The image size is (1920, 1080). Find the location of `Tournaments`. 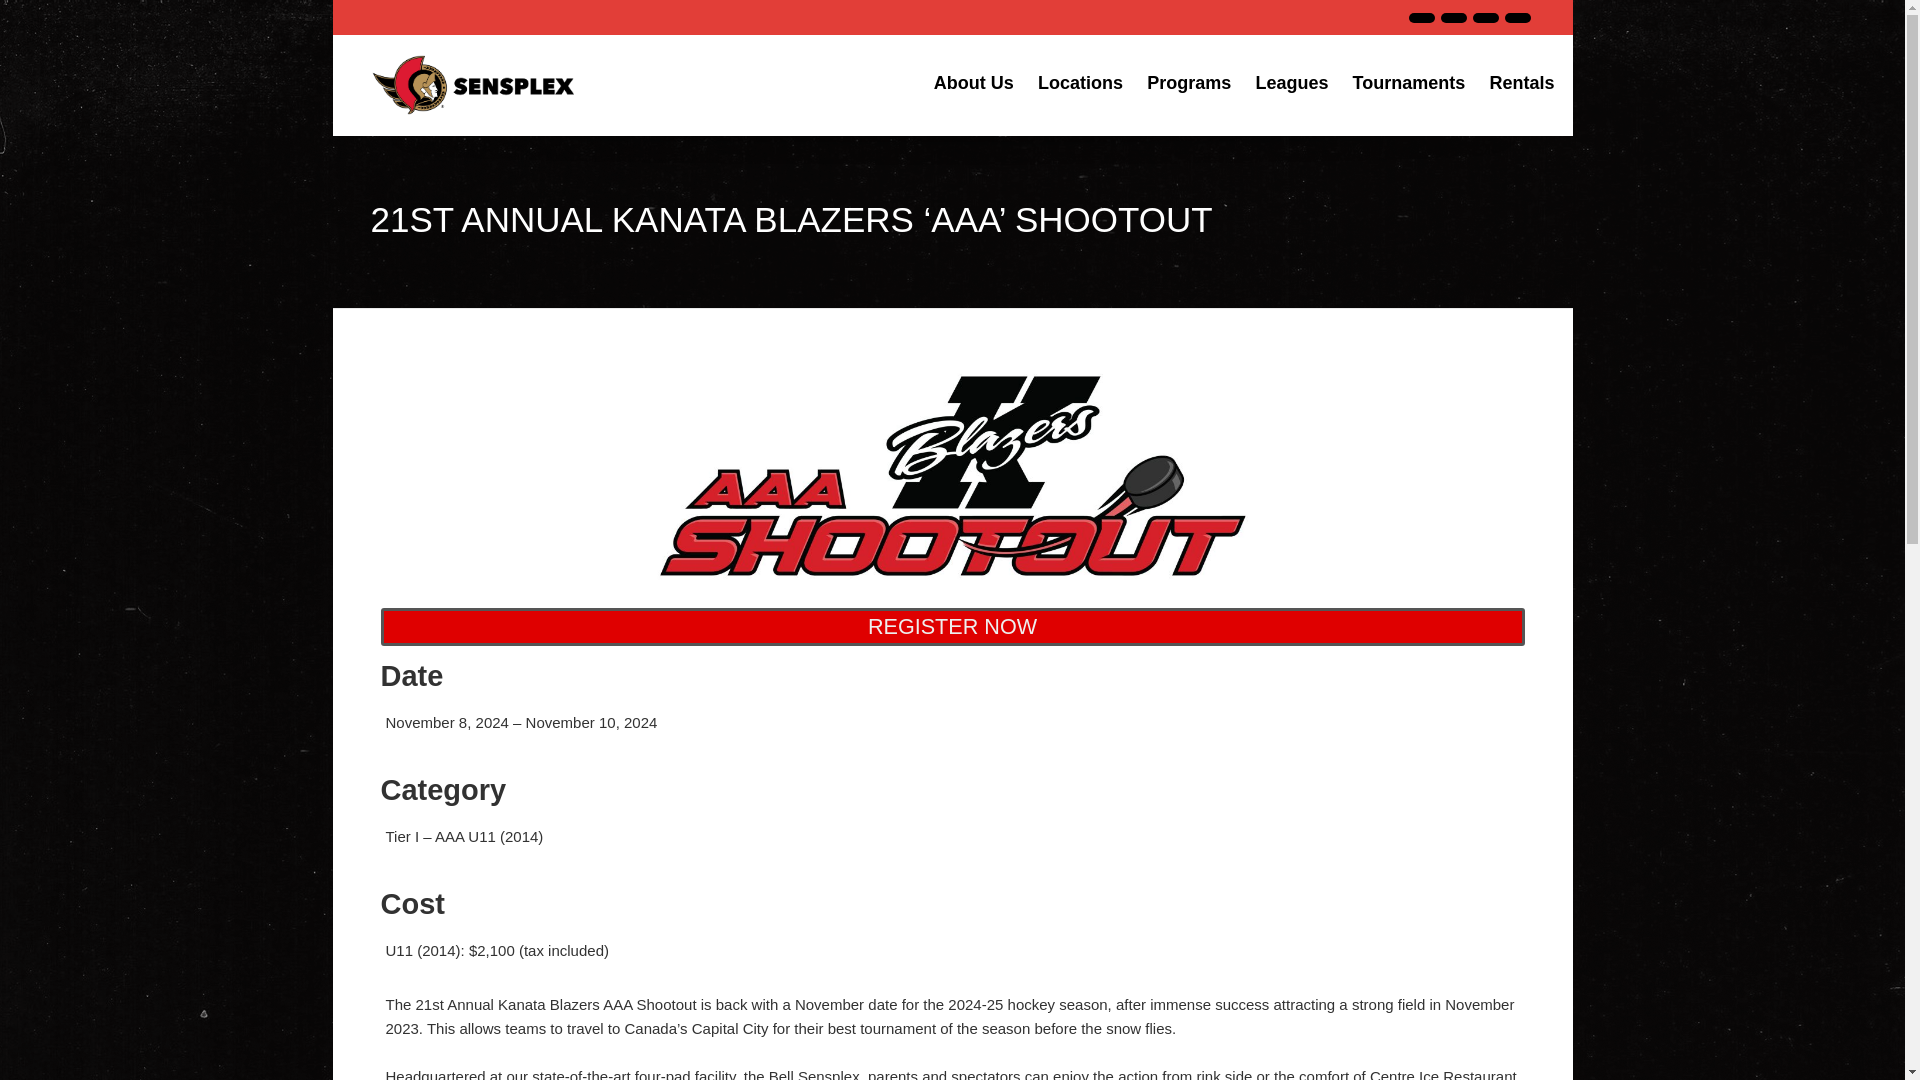

Tournaments is located at coordinates (1409, 82).